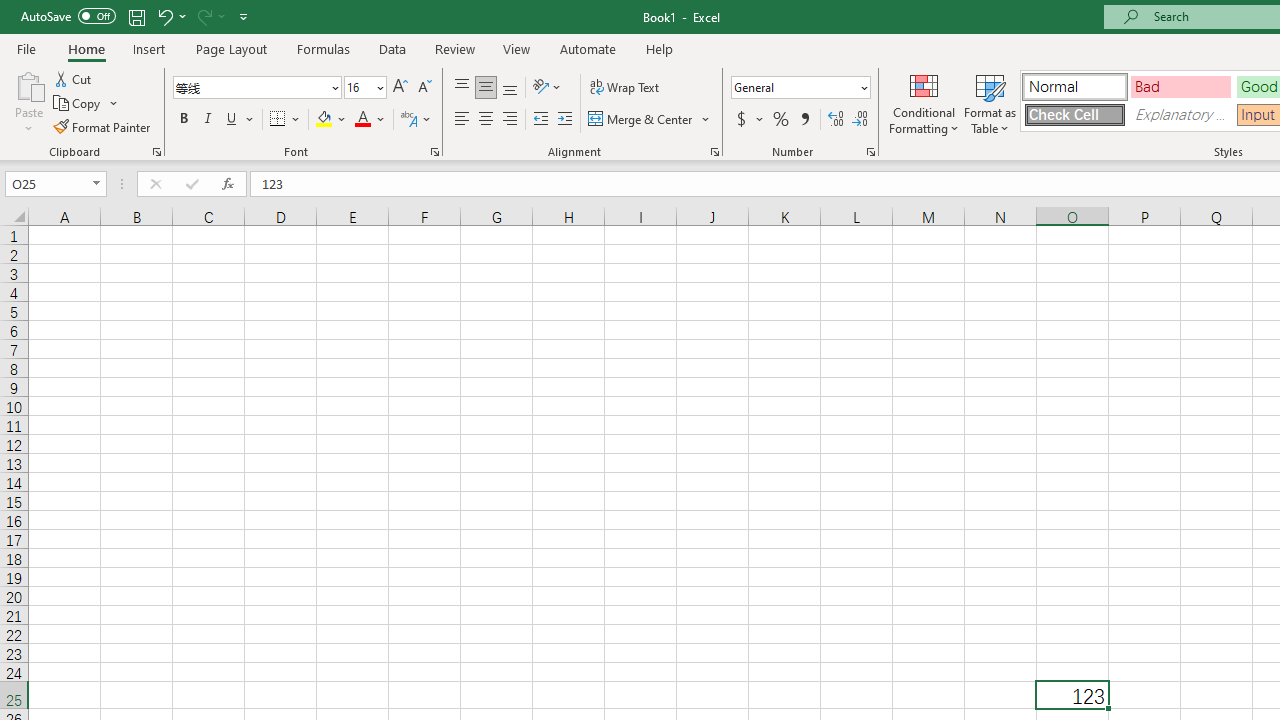 This screenshot has width=1280, height=720. Describe the element at coordinates (1180, 114) in the screenshot. I see `Explanatory Text` at that location.